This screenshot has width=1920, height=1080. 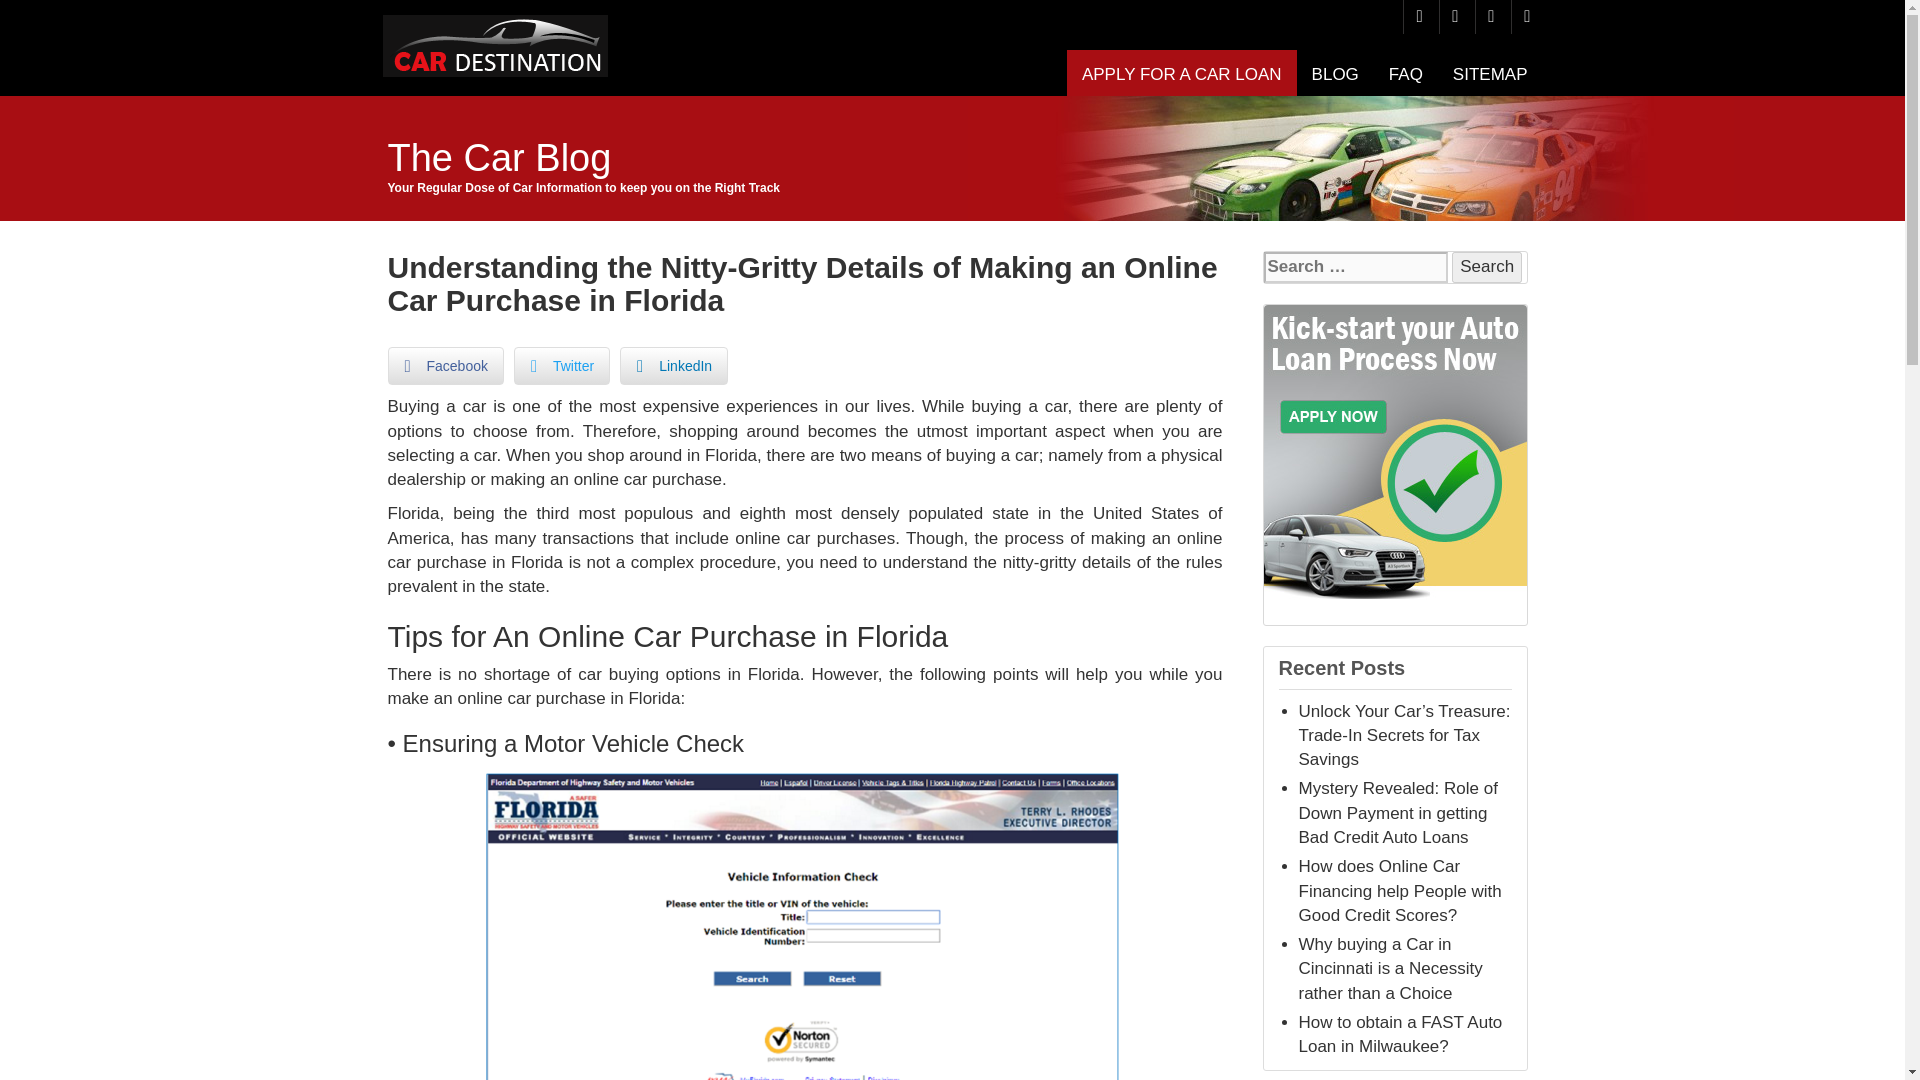 What do you see at coordinates (1182, 72) in the screenshot?
I see `APPLY FOR A CAR LOAN` at bounding box center [1182, 72].